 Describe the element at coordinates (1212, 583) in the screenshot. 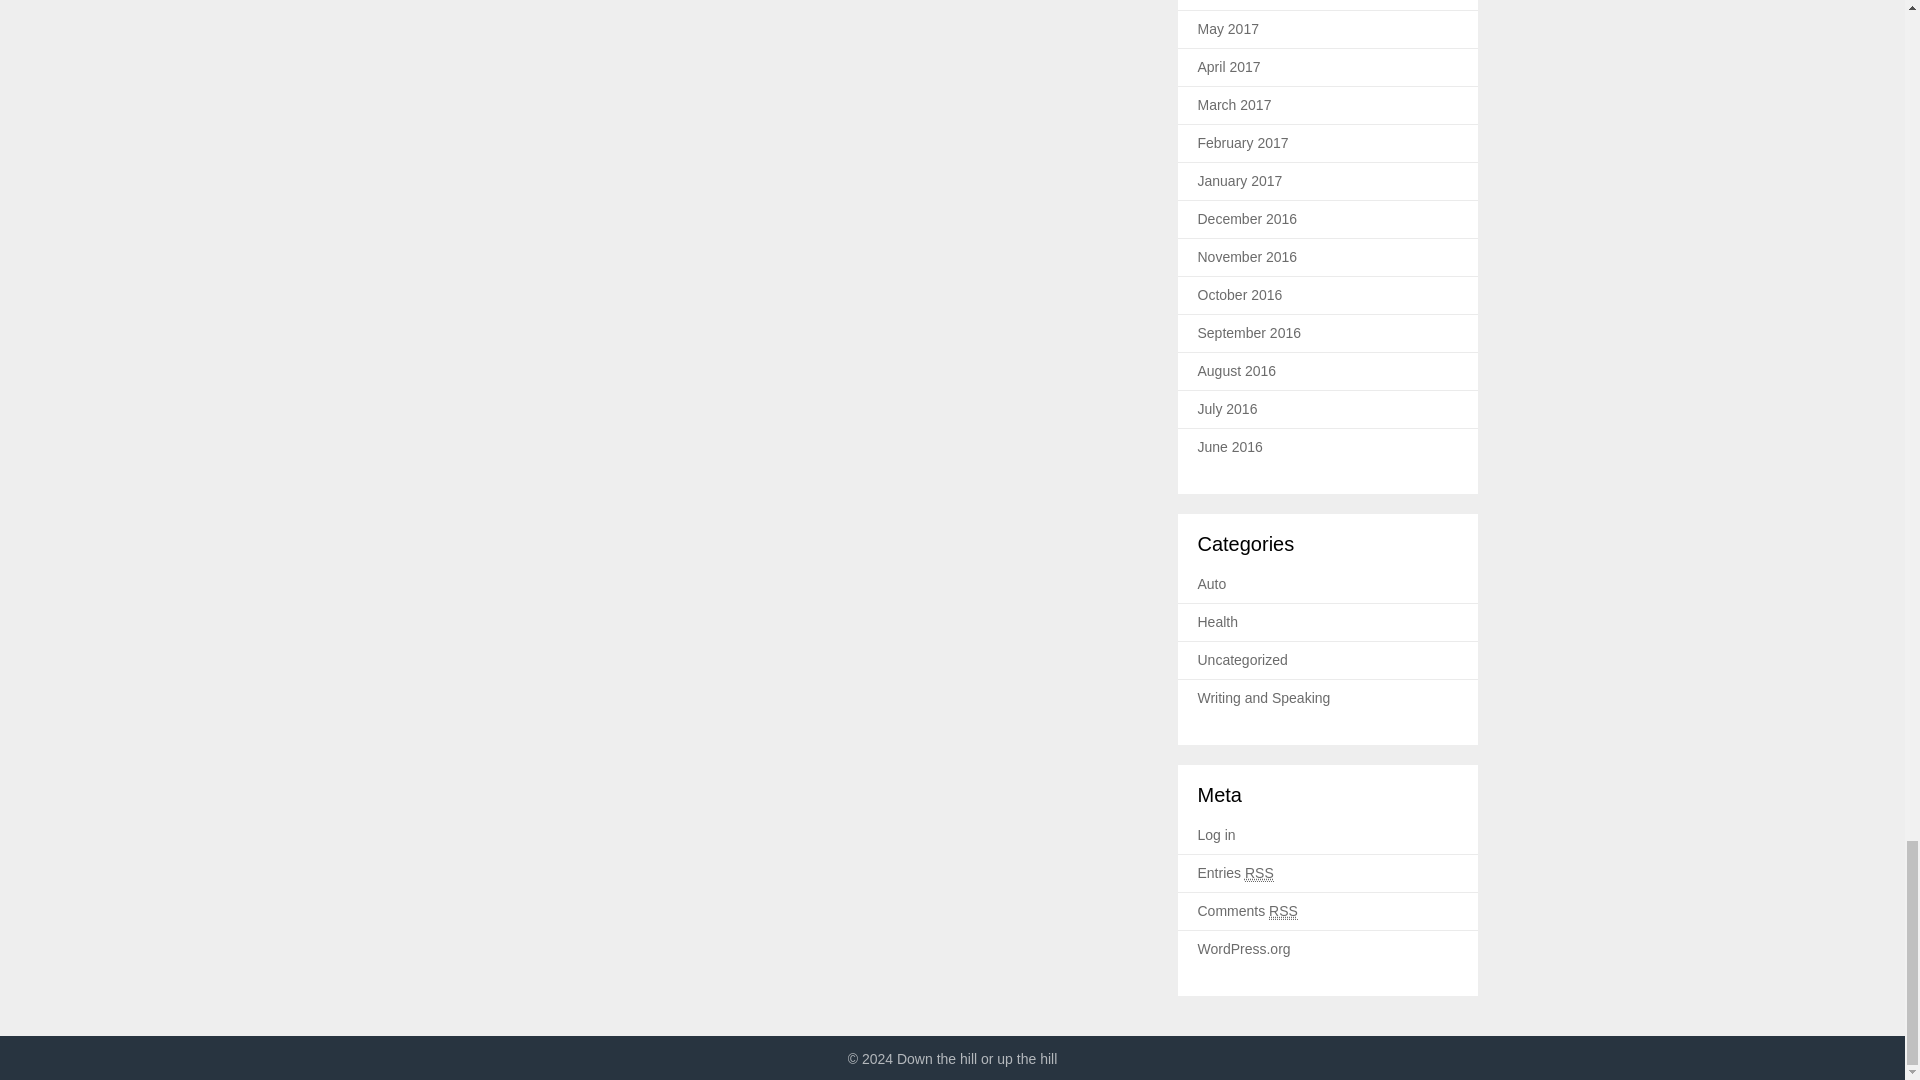

I see `Auto Category` at that location.